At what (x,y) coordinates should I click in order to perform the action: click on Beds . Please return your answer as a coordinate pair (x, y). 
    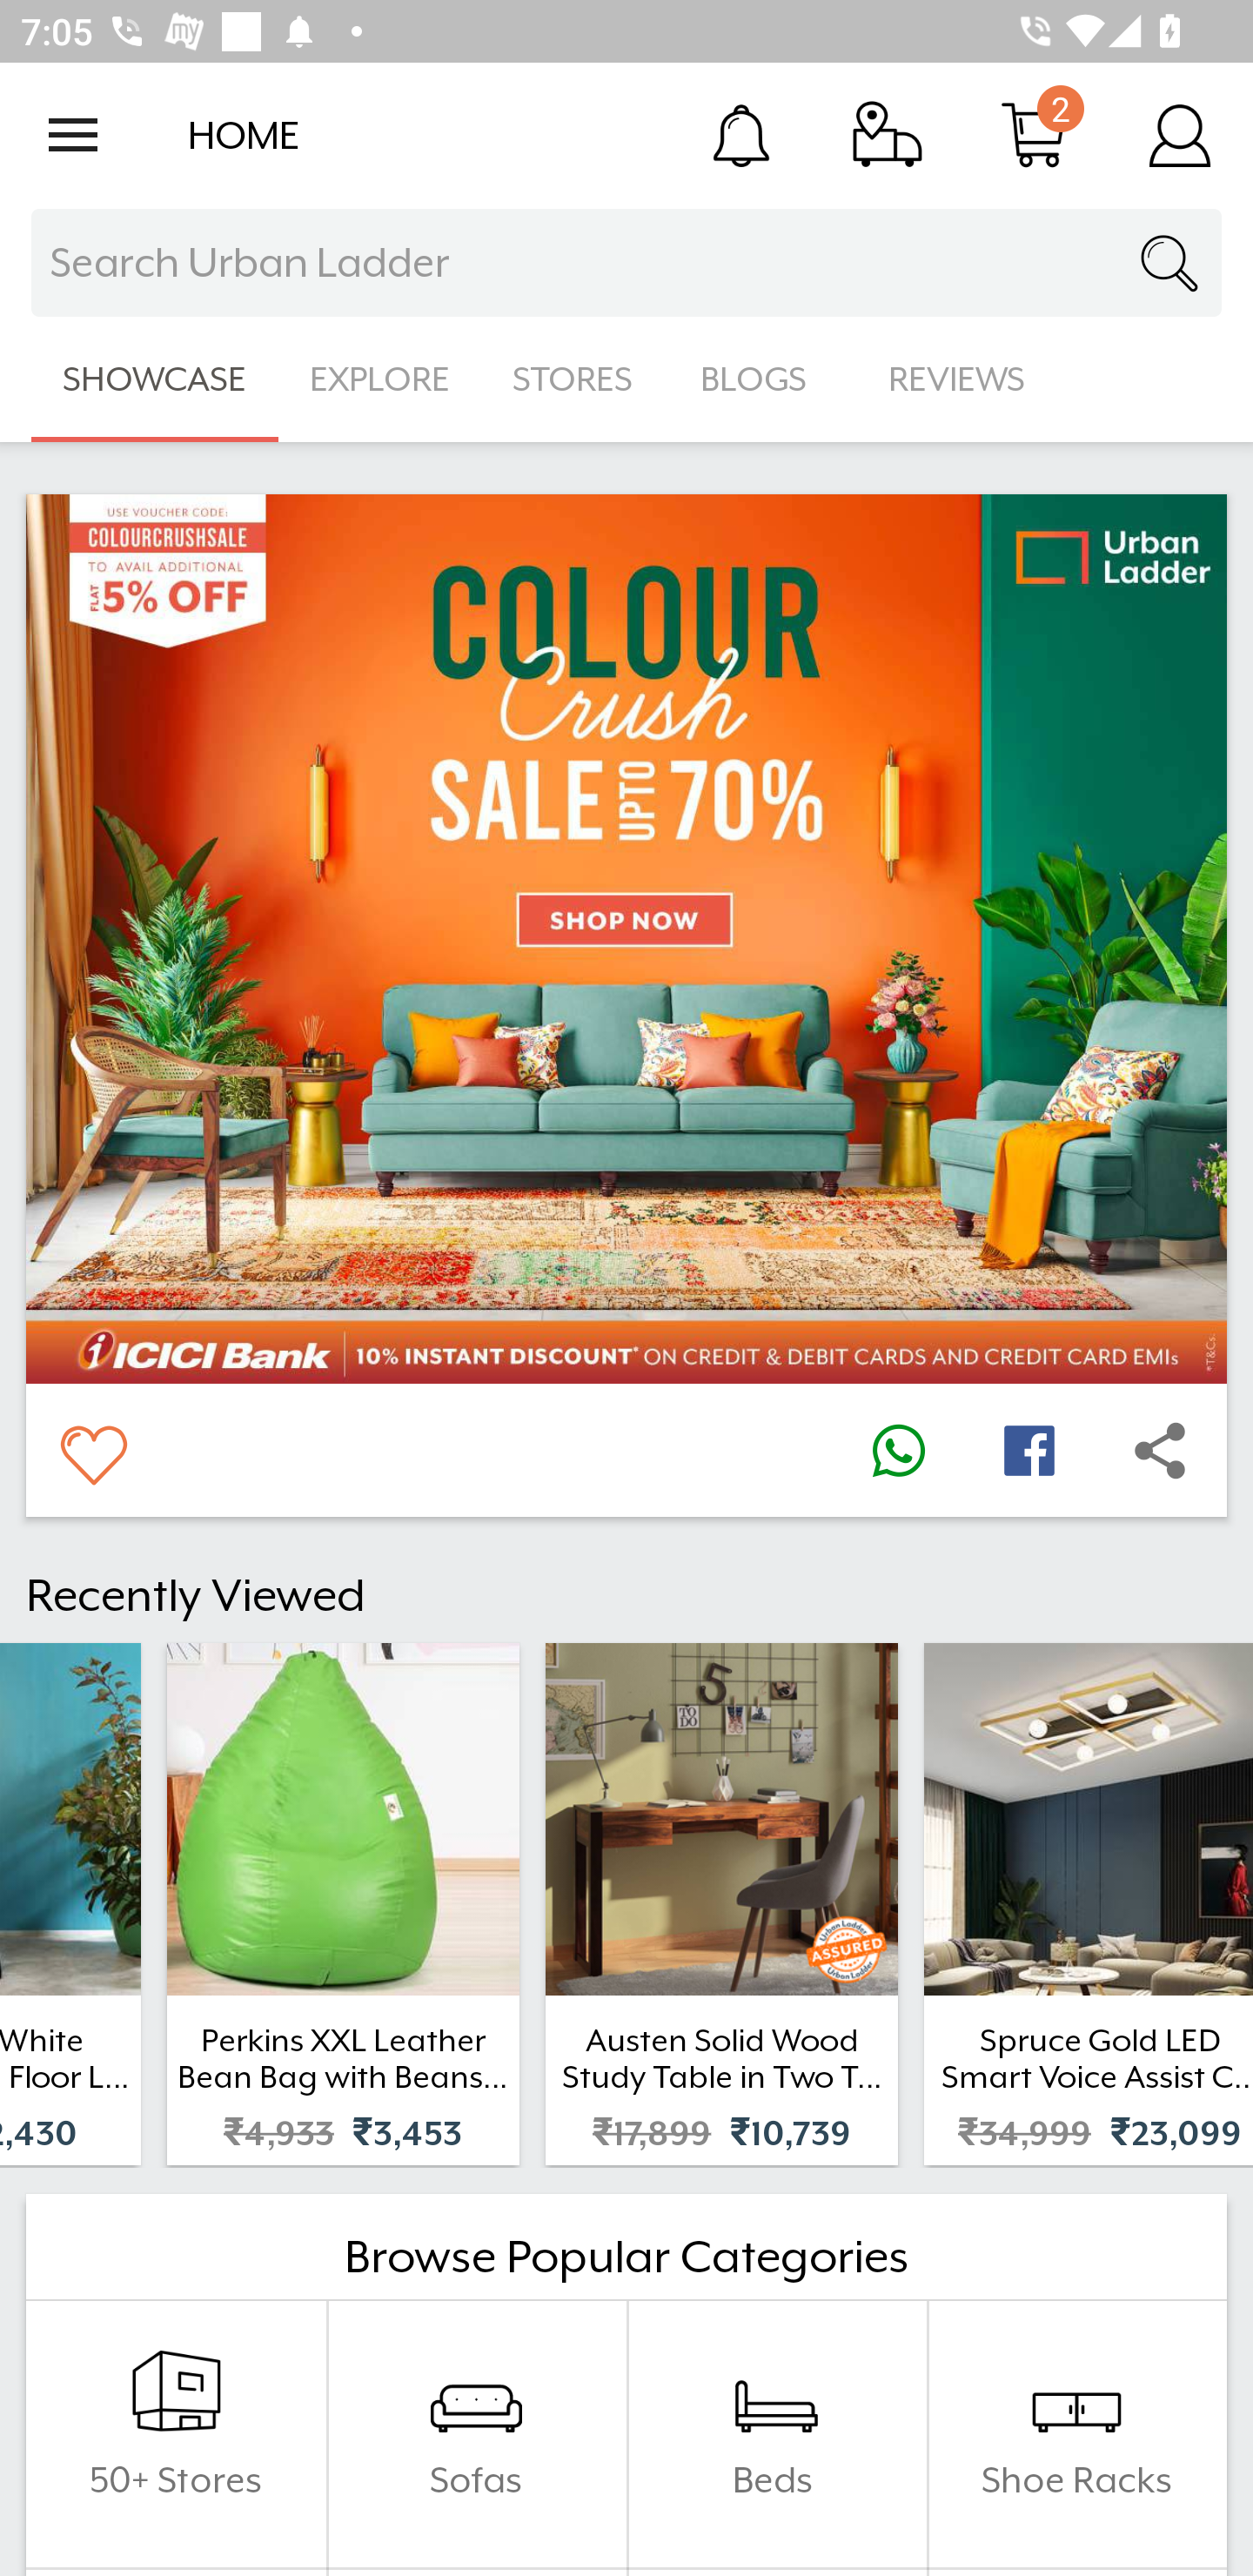
    Looking at the image, I should click on (776, 2434).